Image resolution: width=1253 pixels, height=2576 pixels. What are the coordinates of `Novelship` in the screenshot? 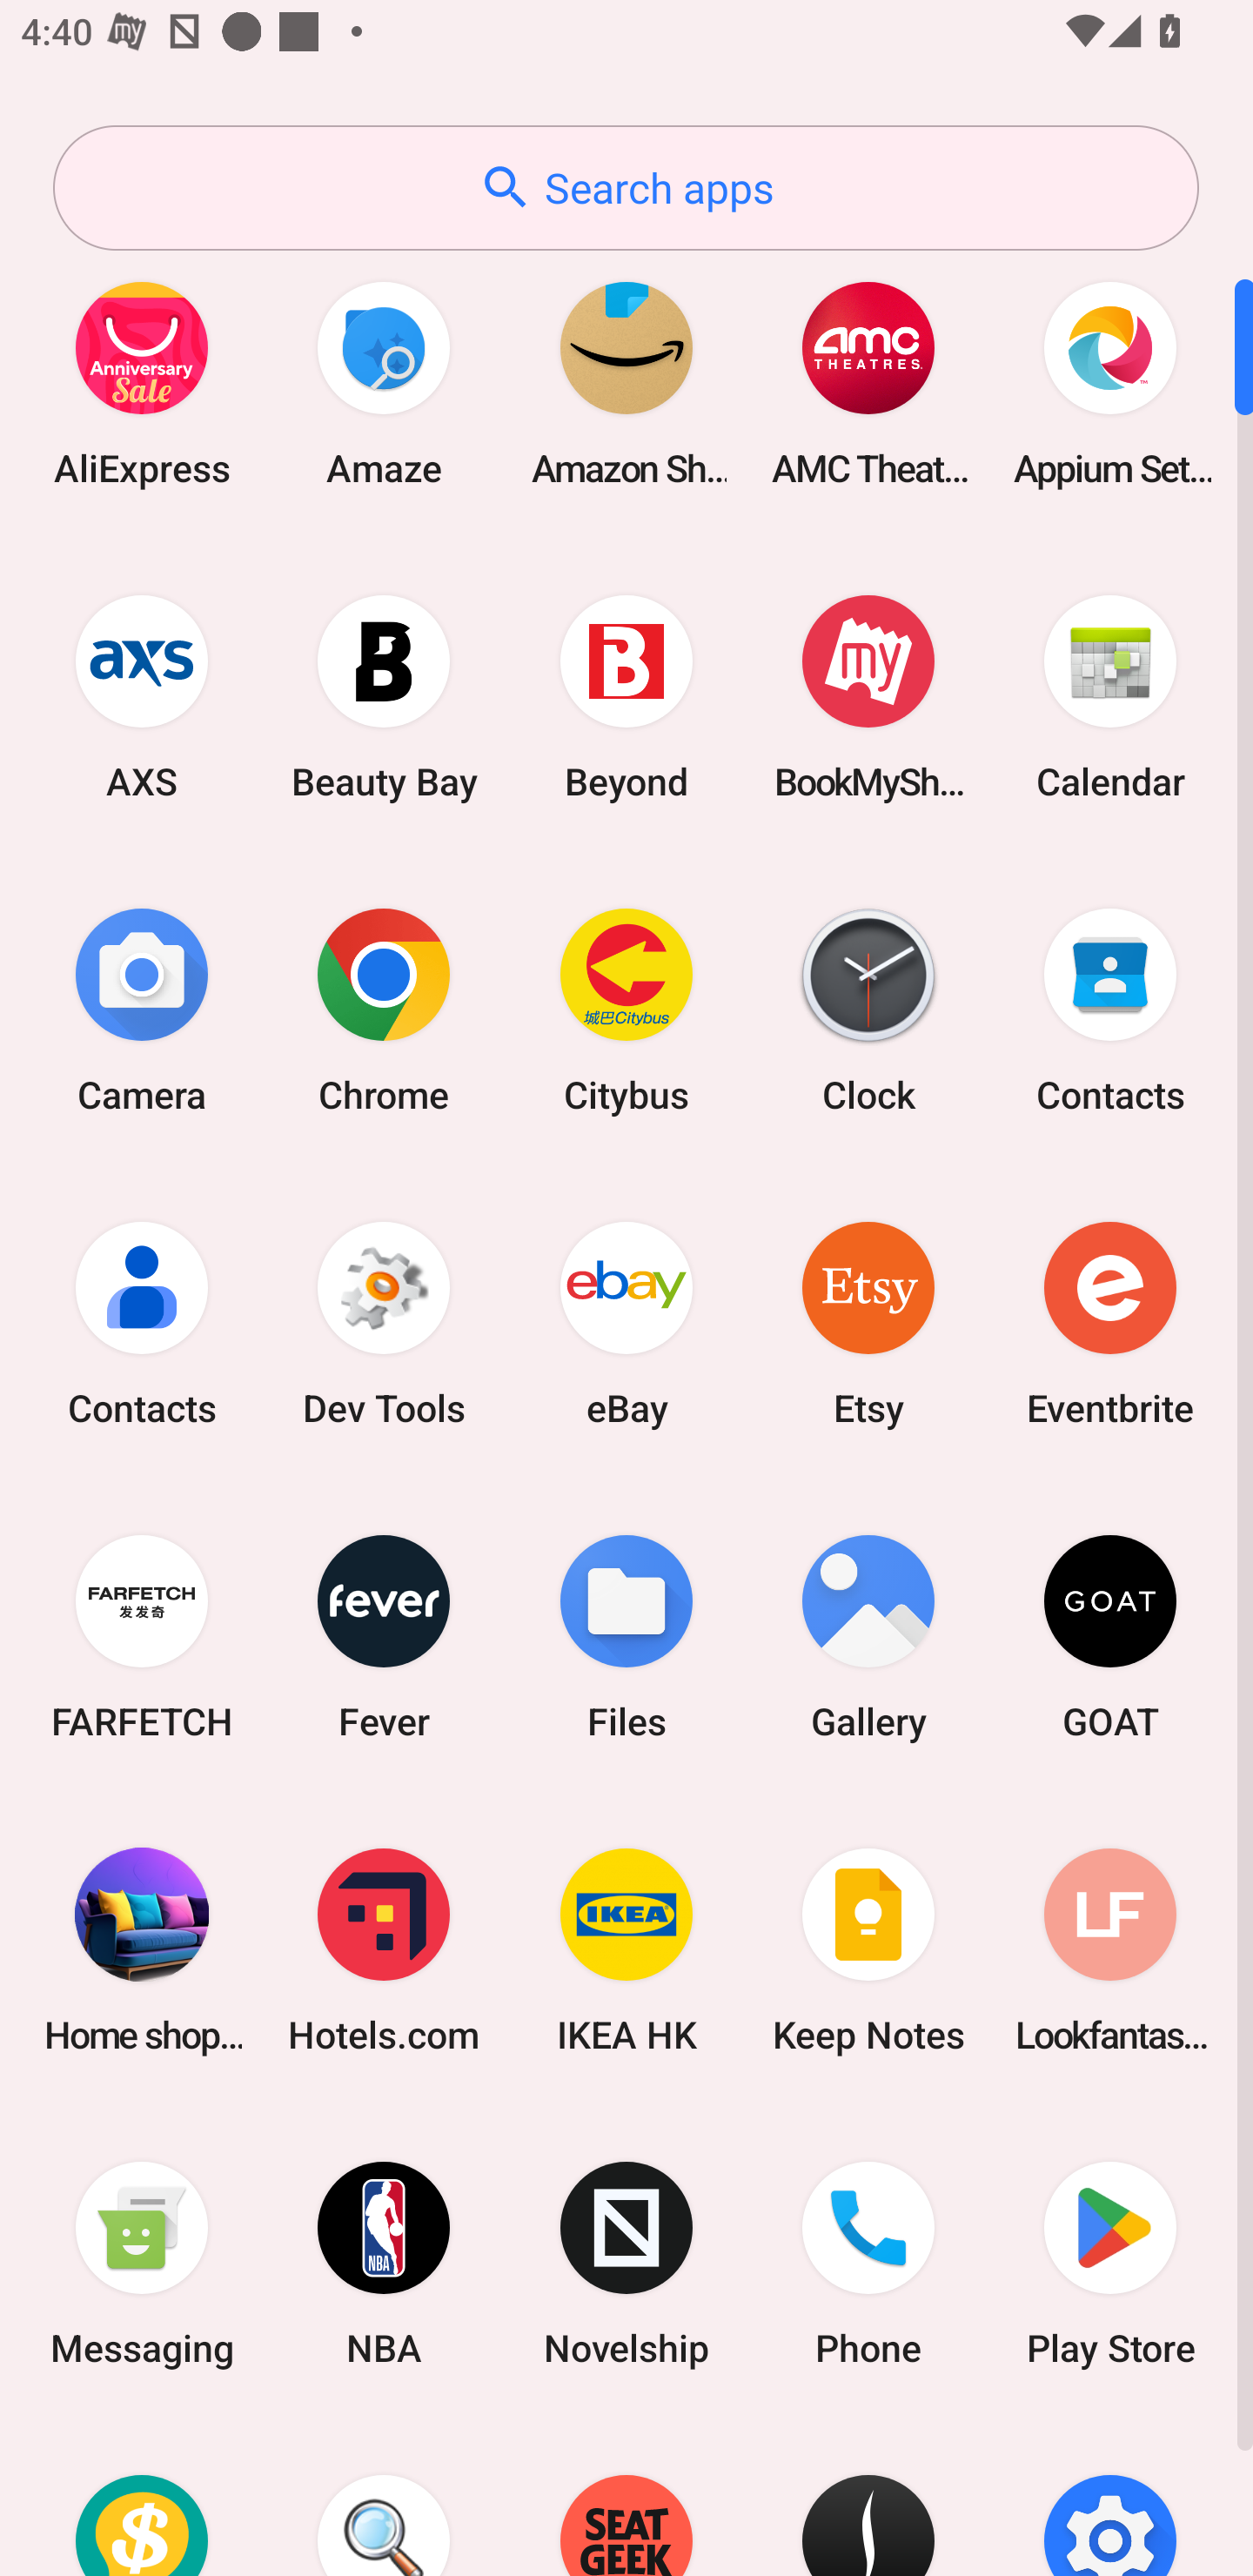 It's located at (626, 2264).